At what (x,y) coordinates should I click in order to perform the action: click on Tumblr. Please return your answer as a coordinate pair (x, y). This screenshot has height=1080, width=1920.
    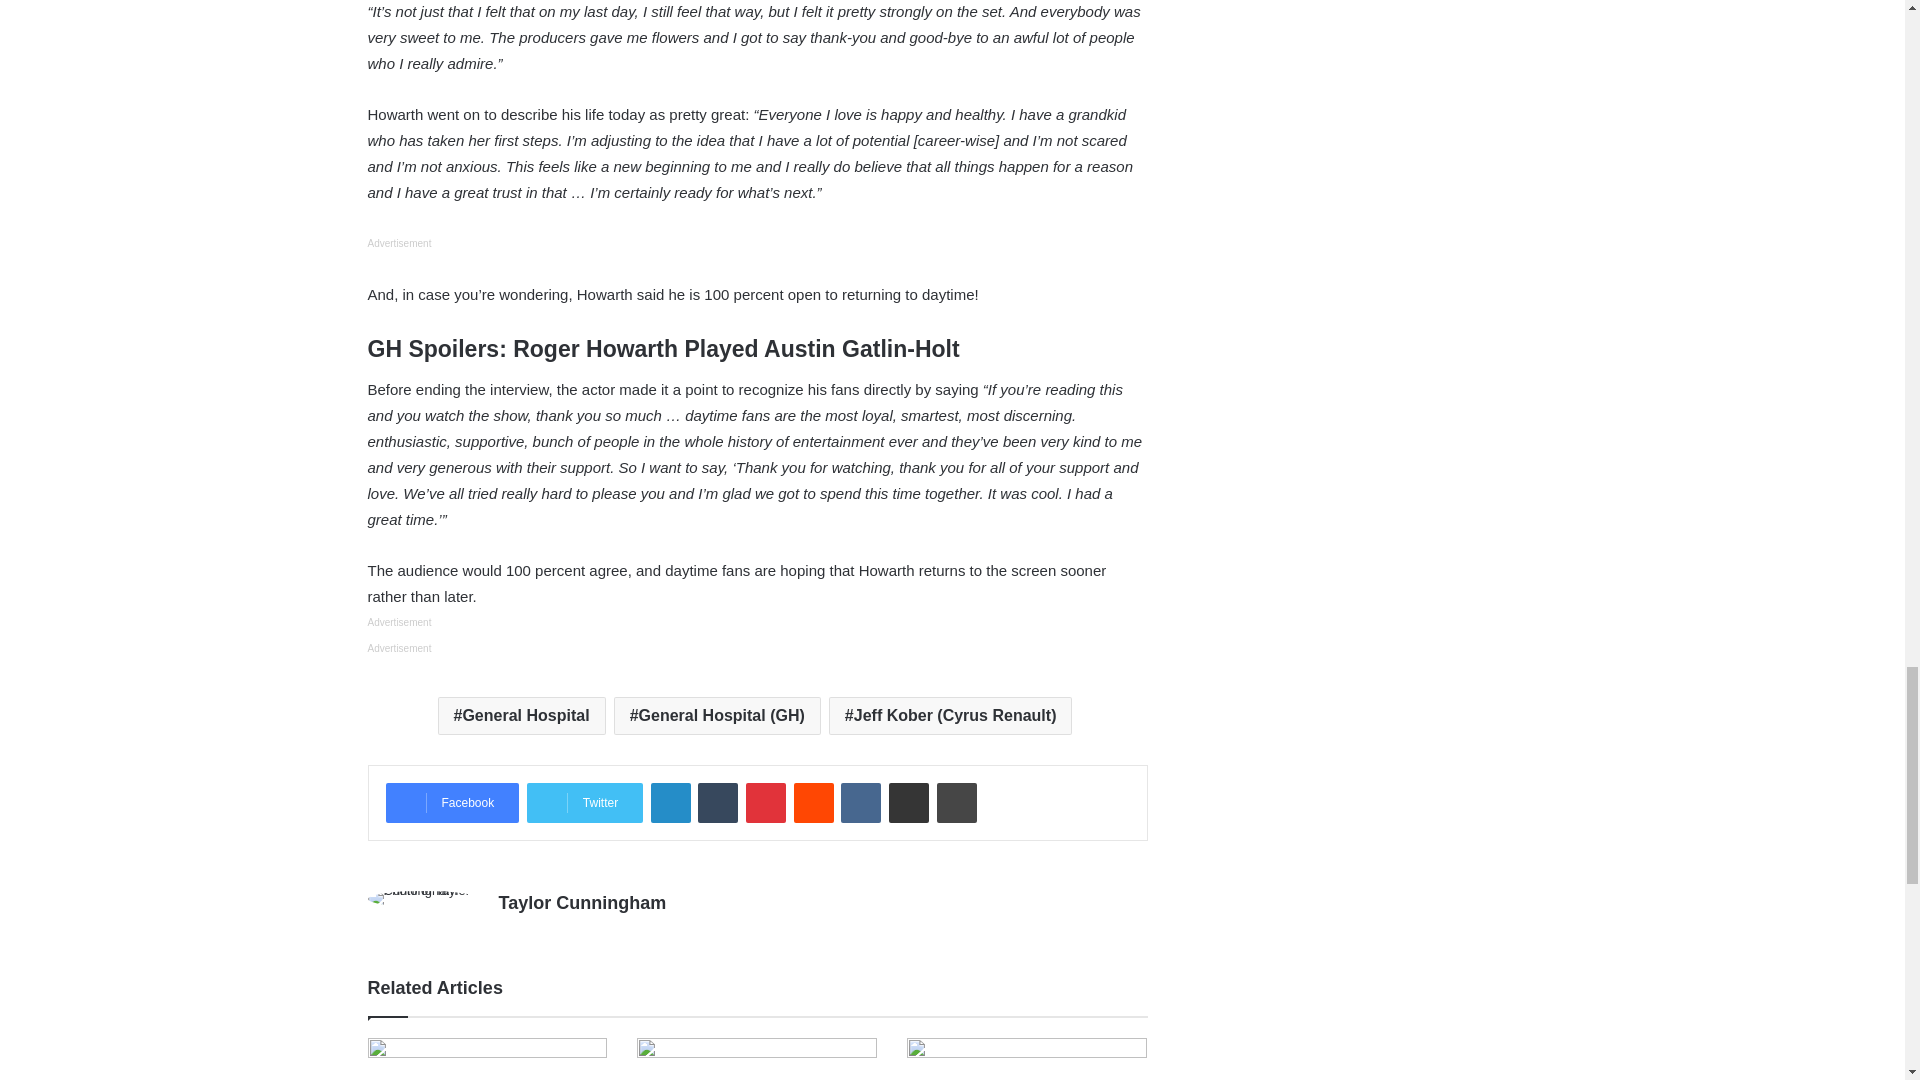
    Looking at the image, I should click on (718, 802).